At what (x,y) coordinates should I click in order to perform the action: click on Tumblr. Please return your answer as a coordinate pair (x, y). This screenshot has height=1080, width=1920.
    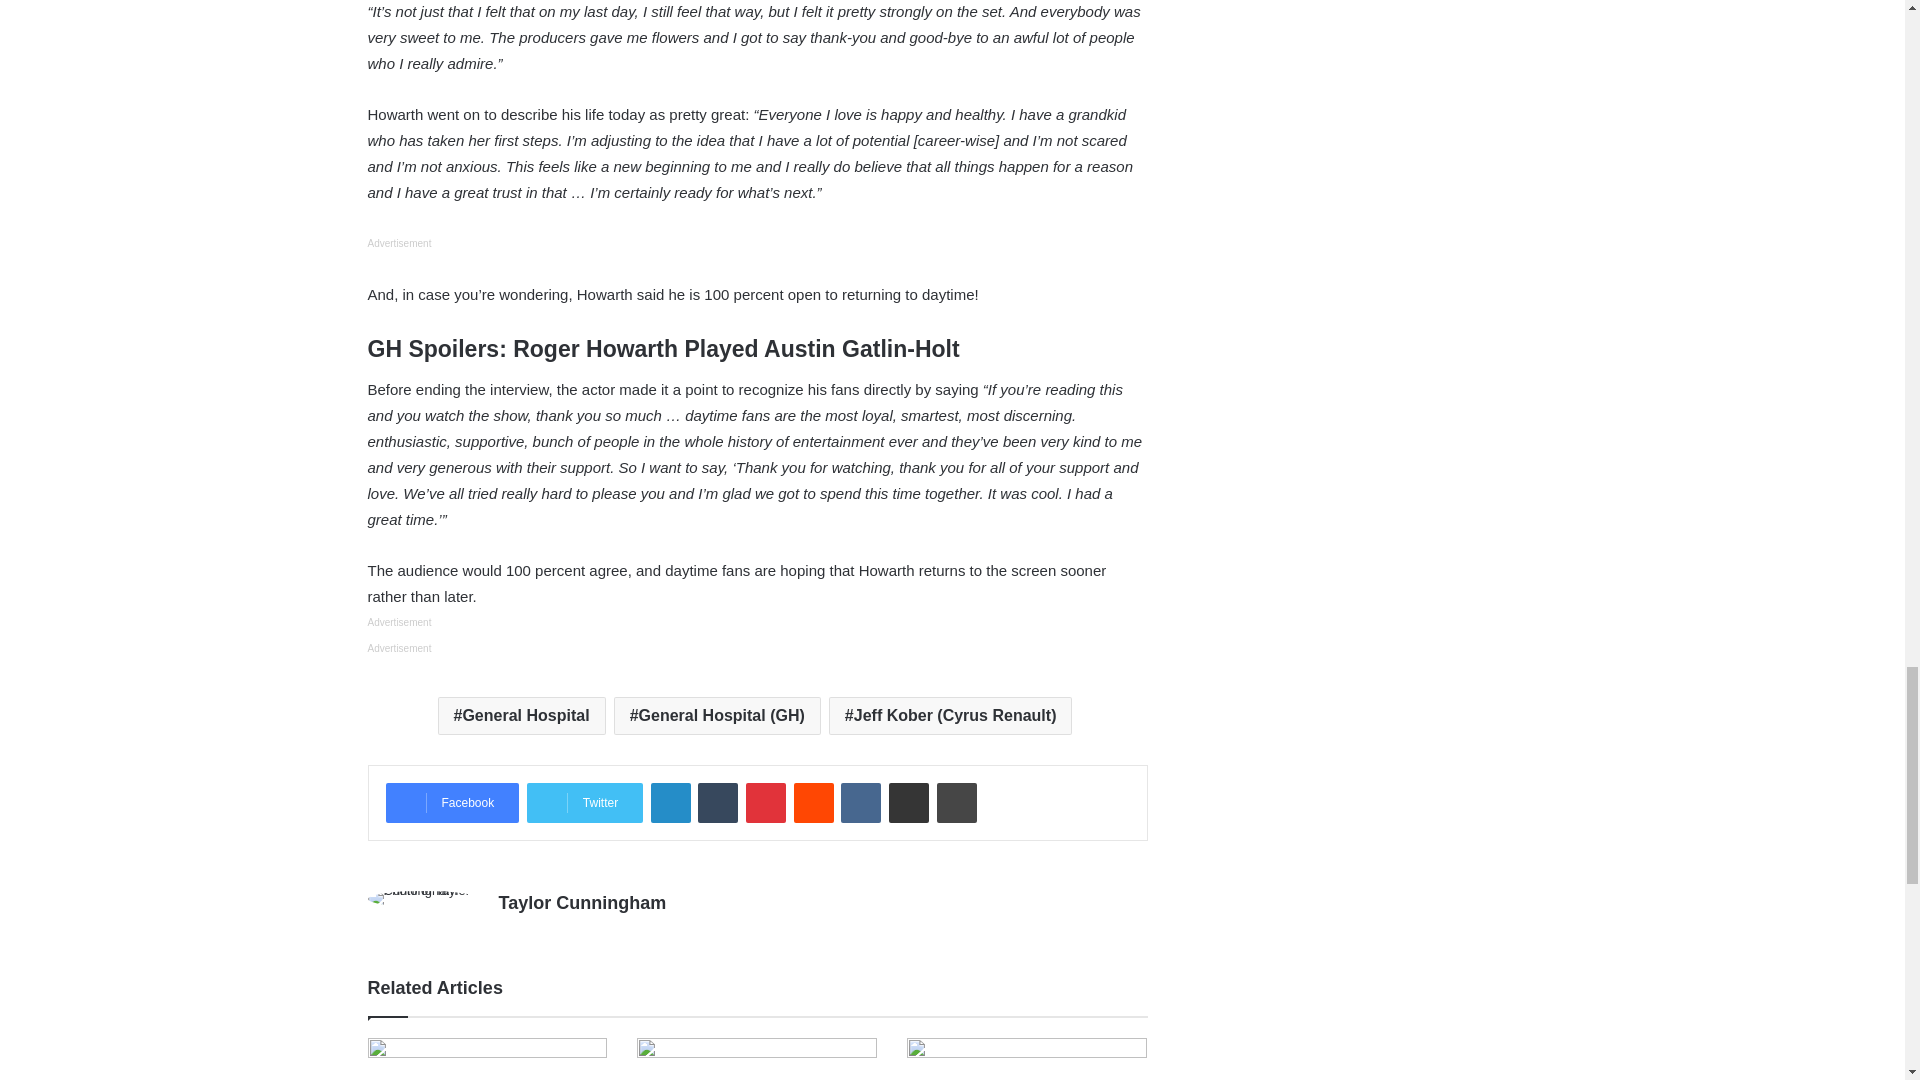
    Looking at the image, I should click on (718, 802).